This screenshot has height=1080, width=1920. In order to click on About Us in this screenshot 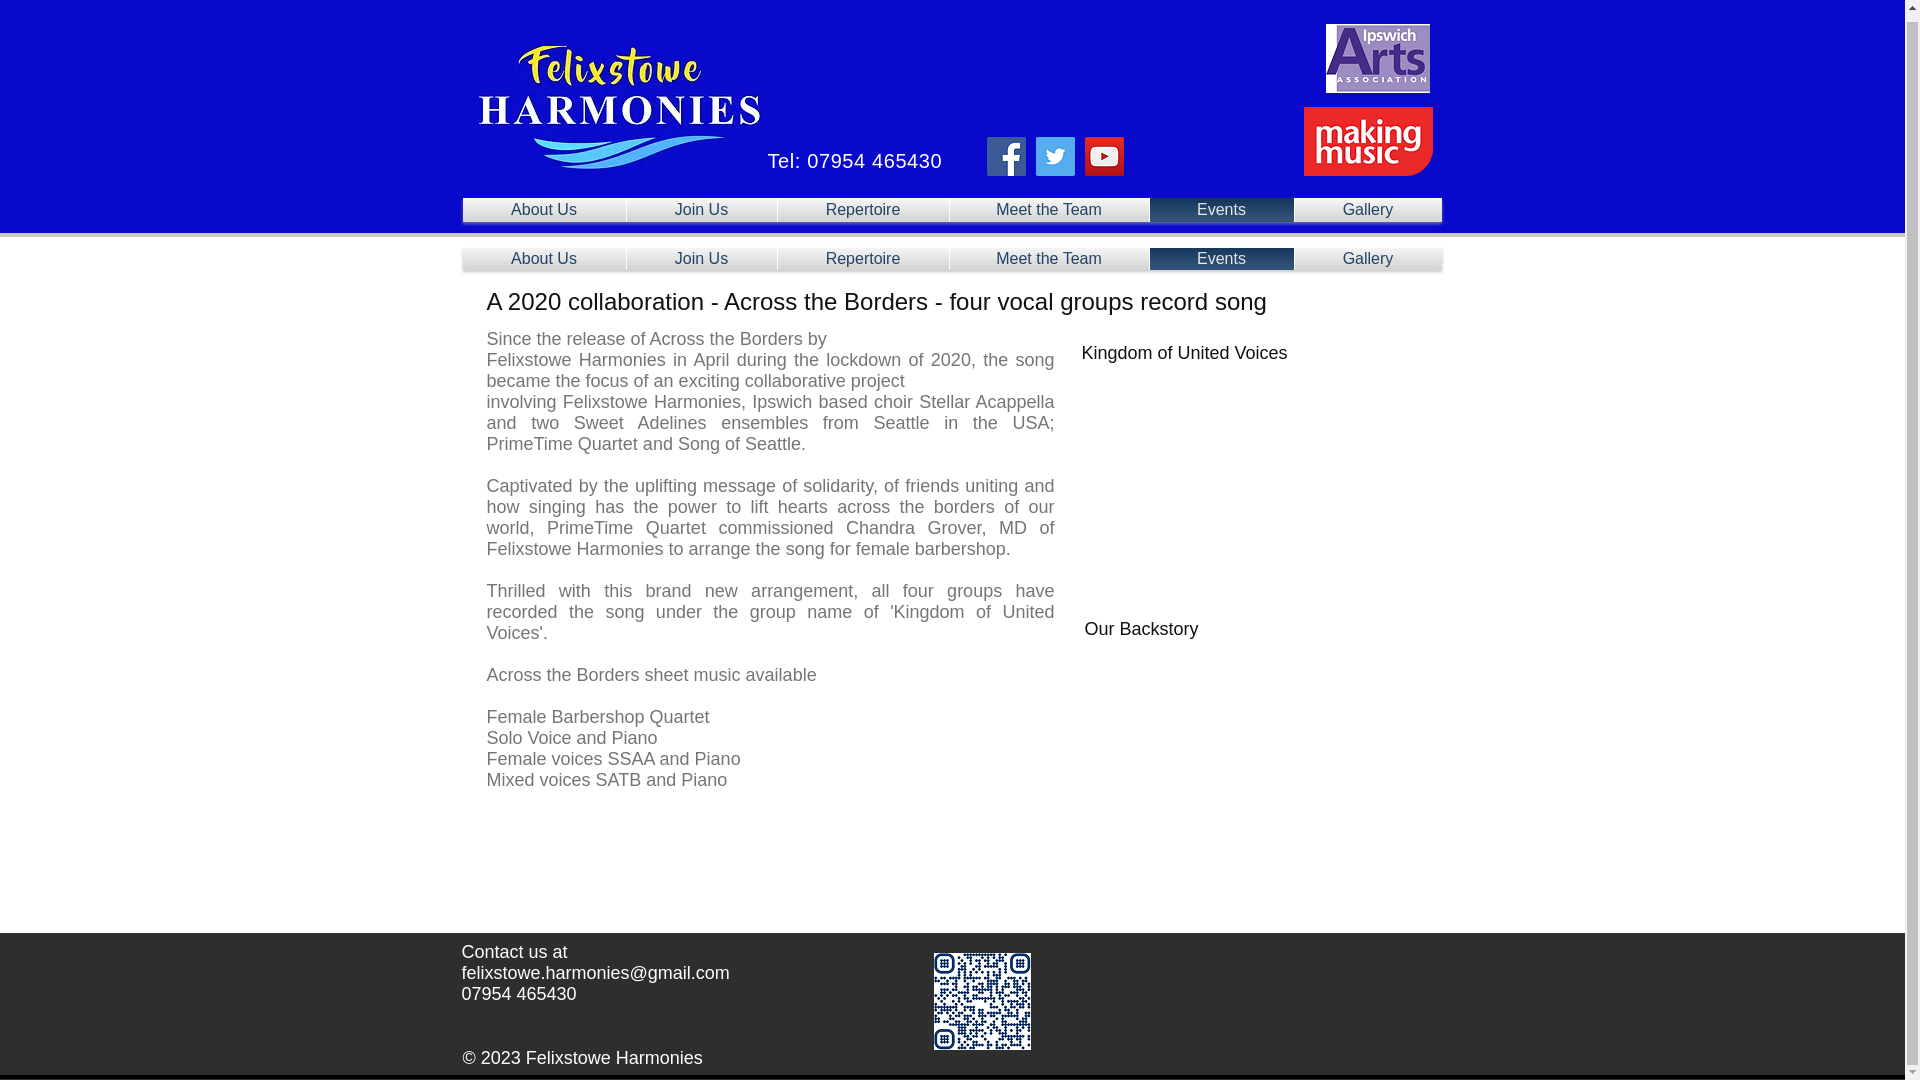, I will do `click(544, 259)`.